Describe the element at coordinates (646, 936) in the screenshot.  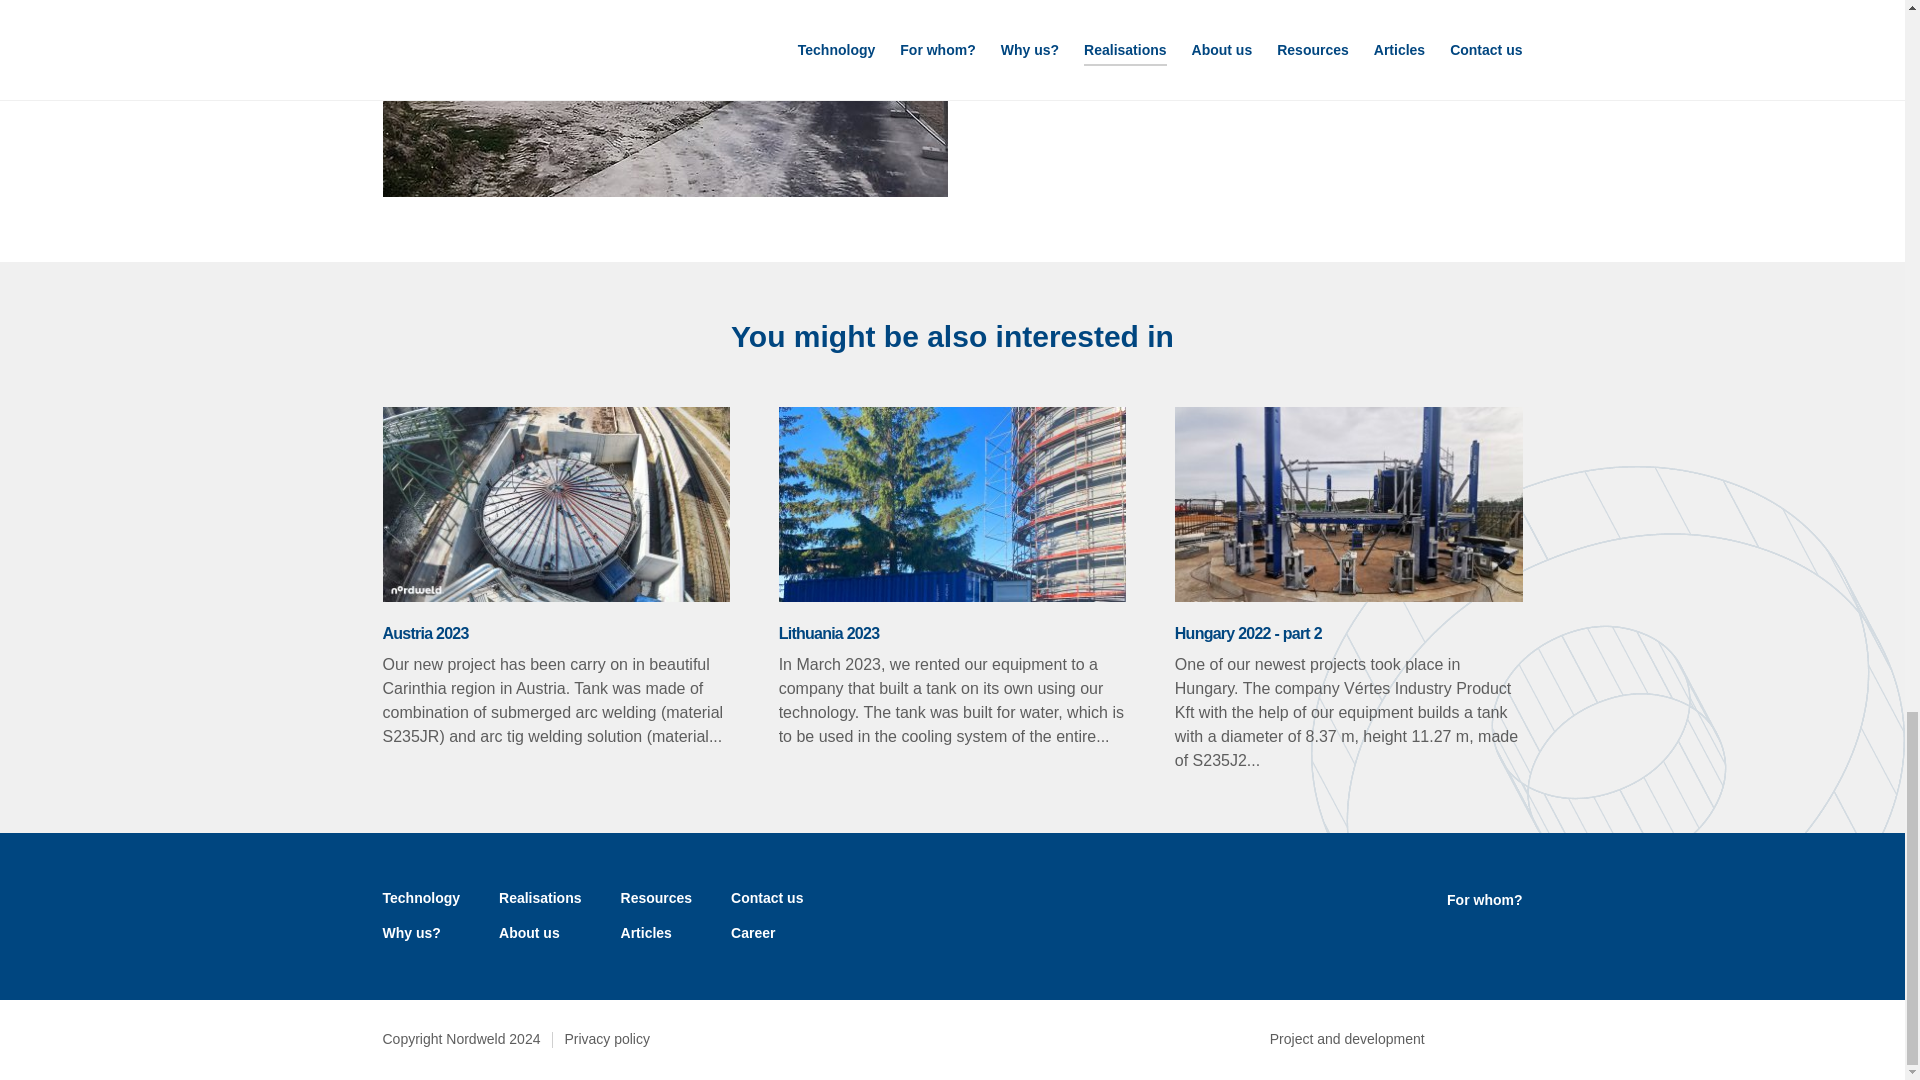
I see `Articles` at that location.